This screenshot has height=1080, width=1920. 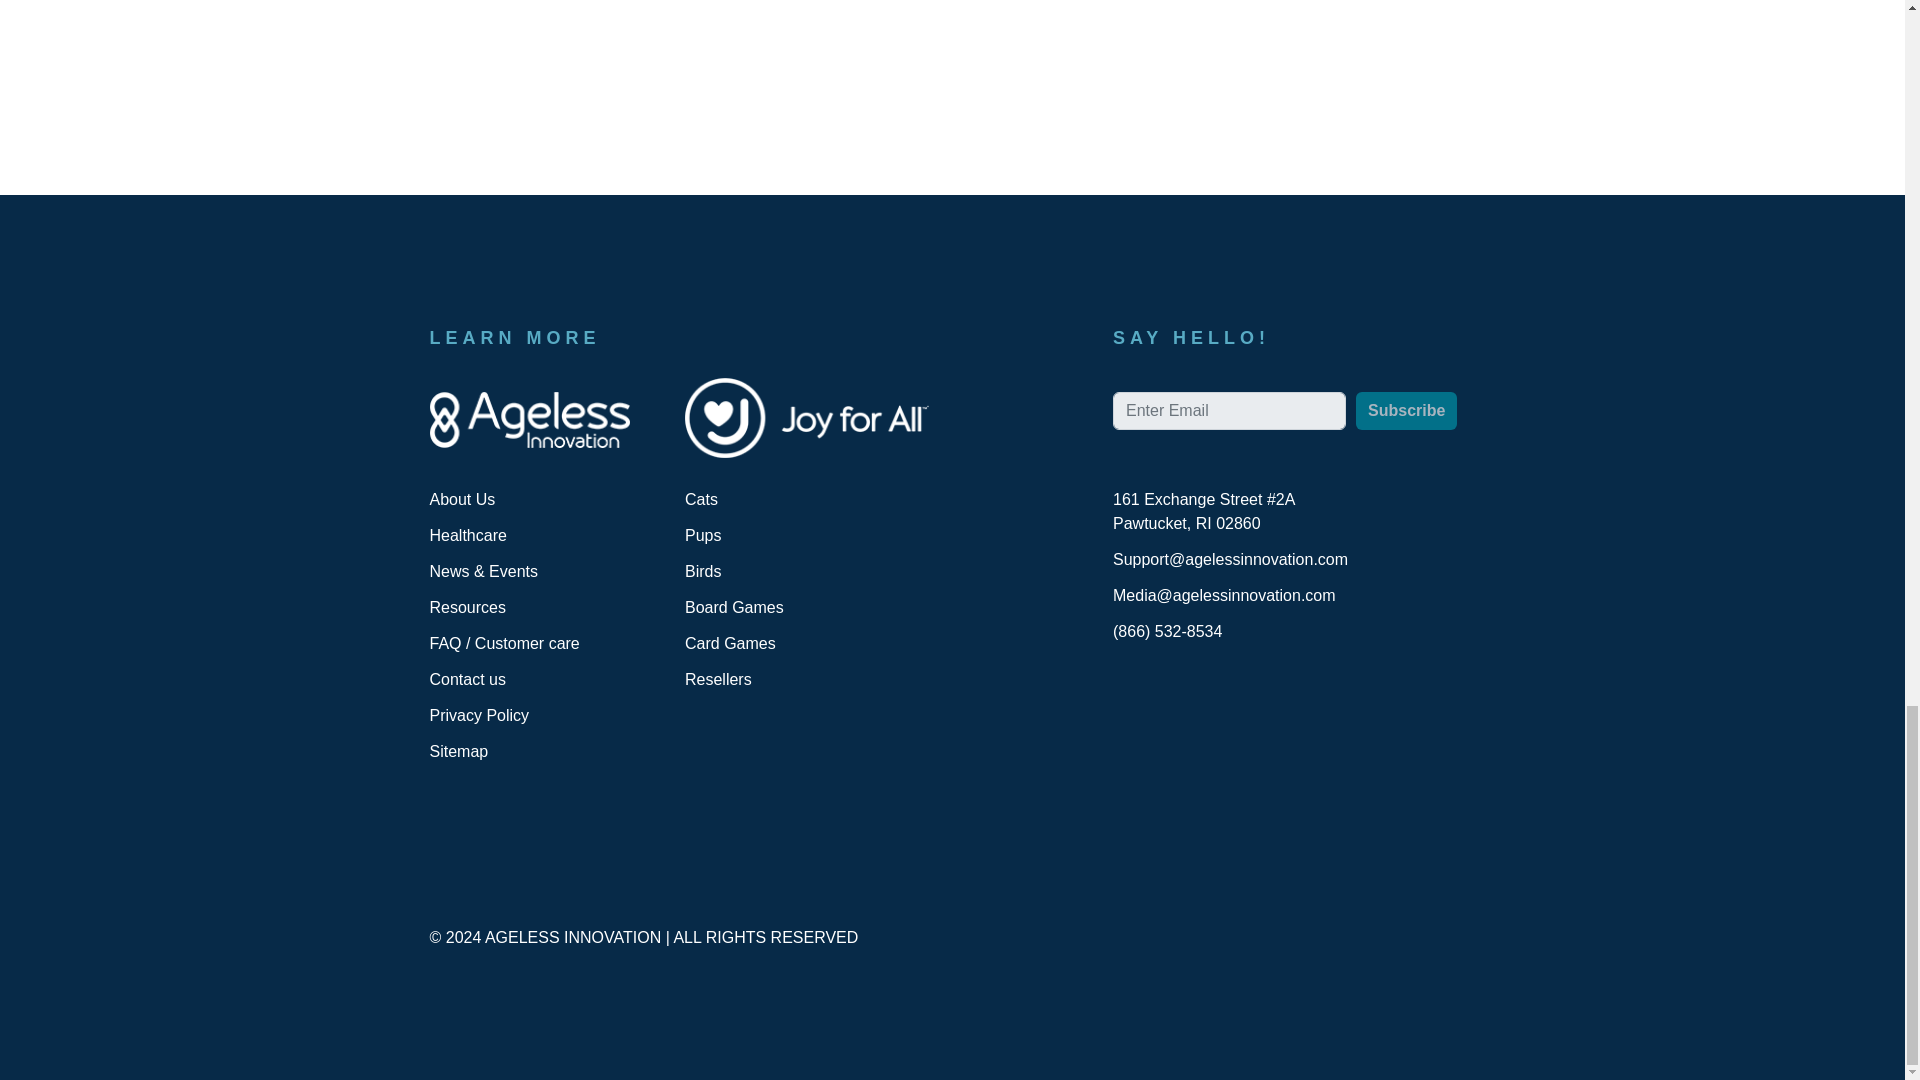 I want to click on Subscribe, so click(x=1406, y=442).